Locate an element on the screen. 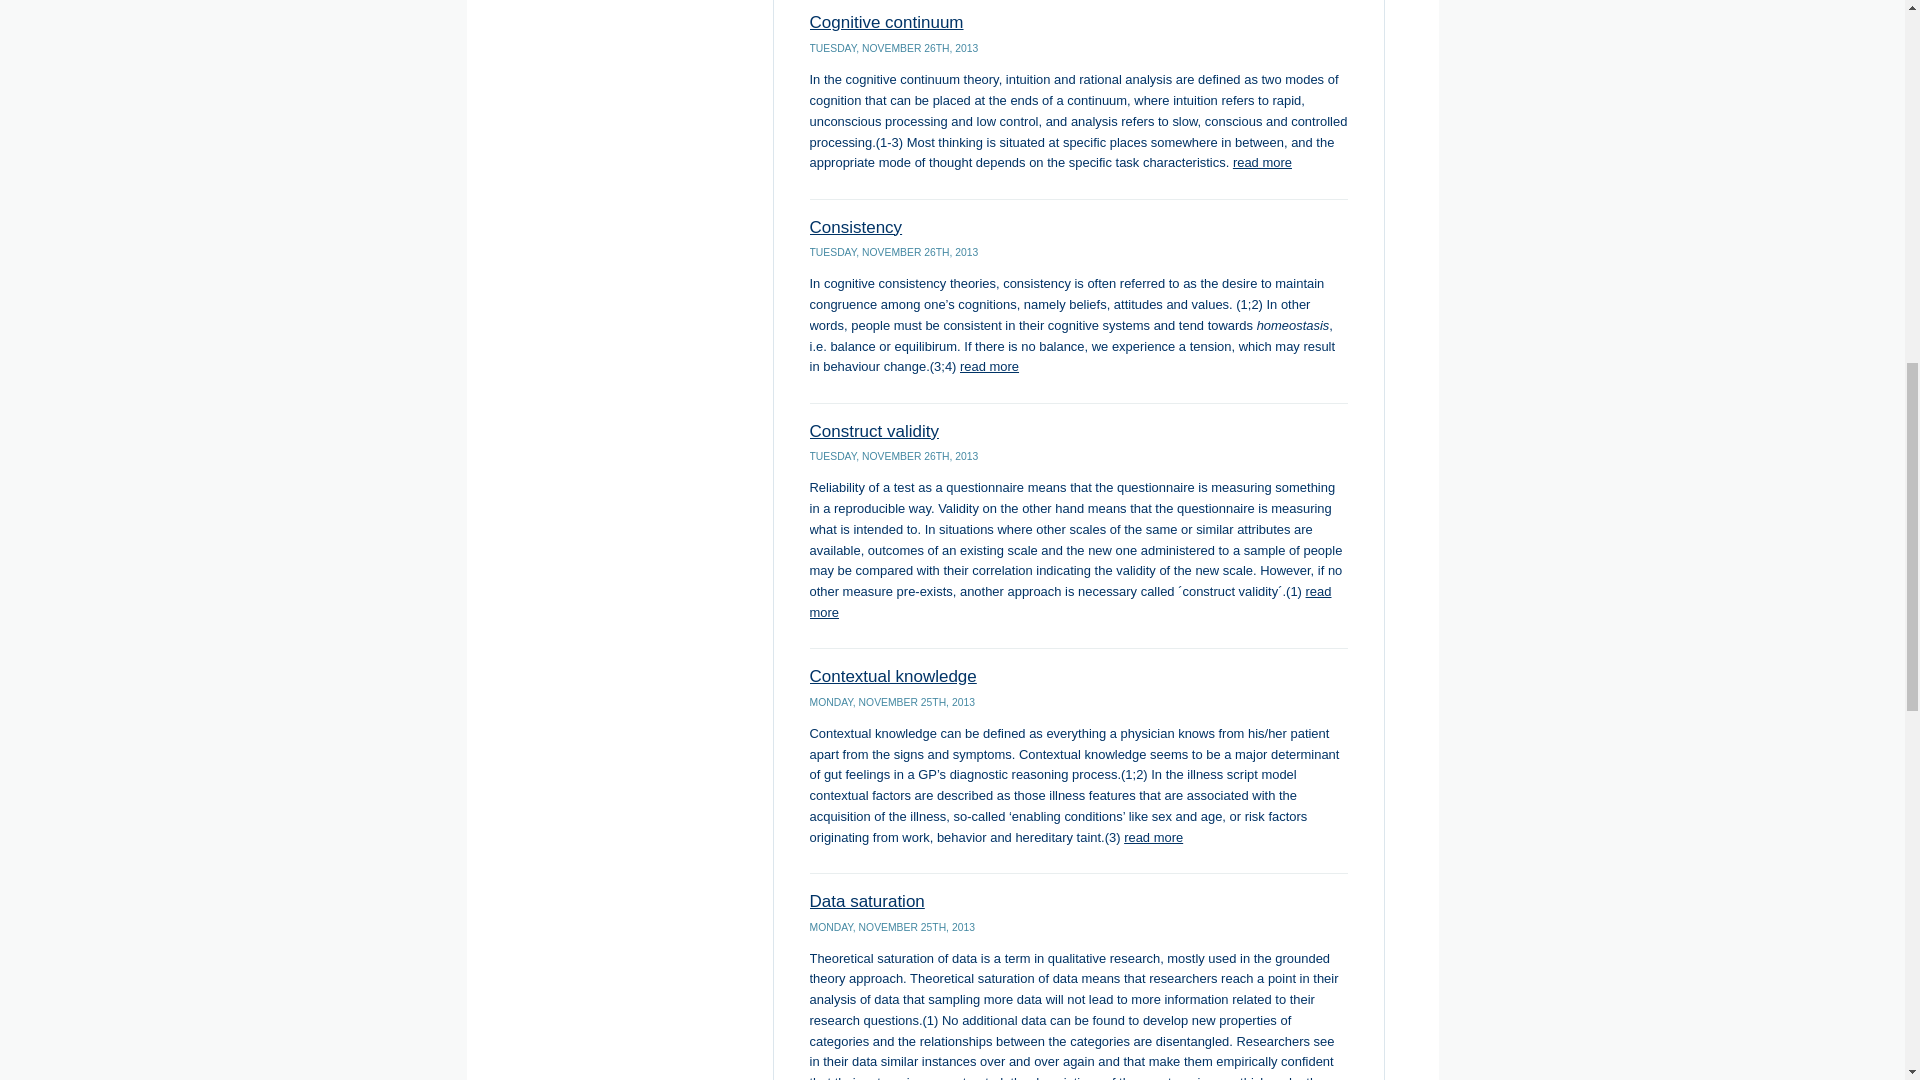  Permalink to Construct validity is located at coordinates (874, 431).